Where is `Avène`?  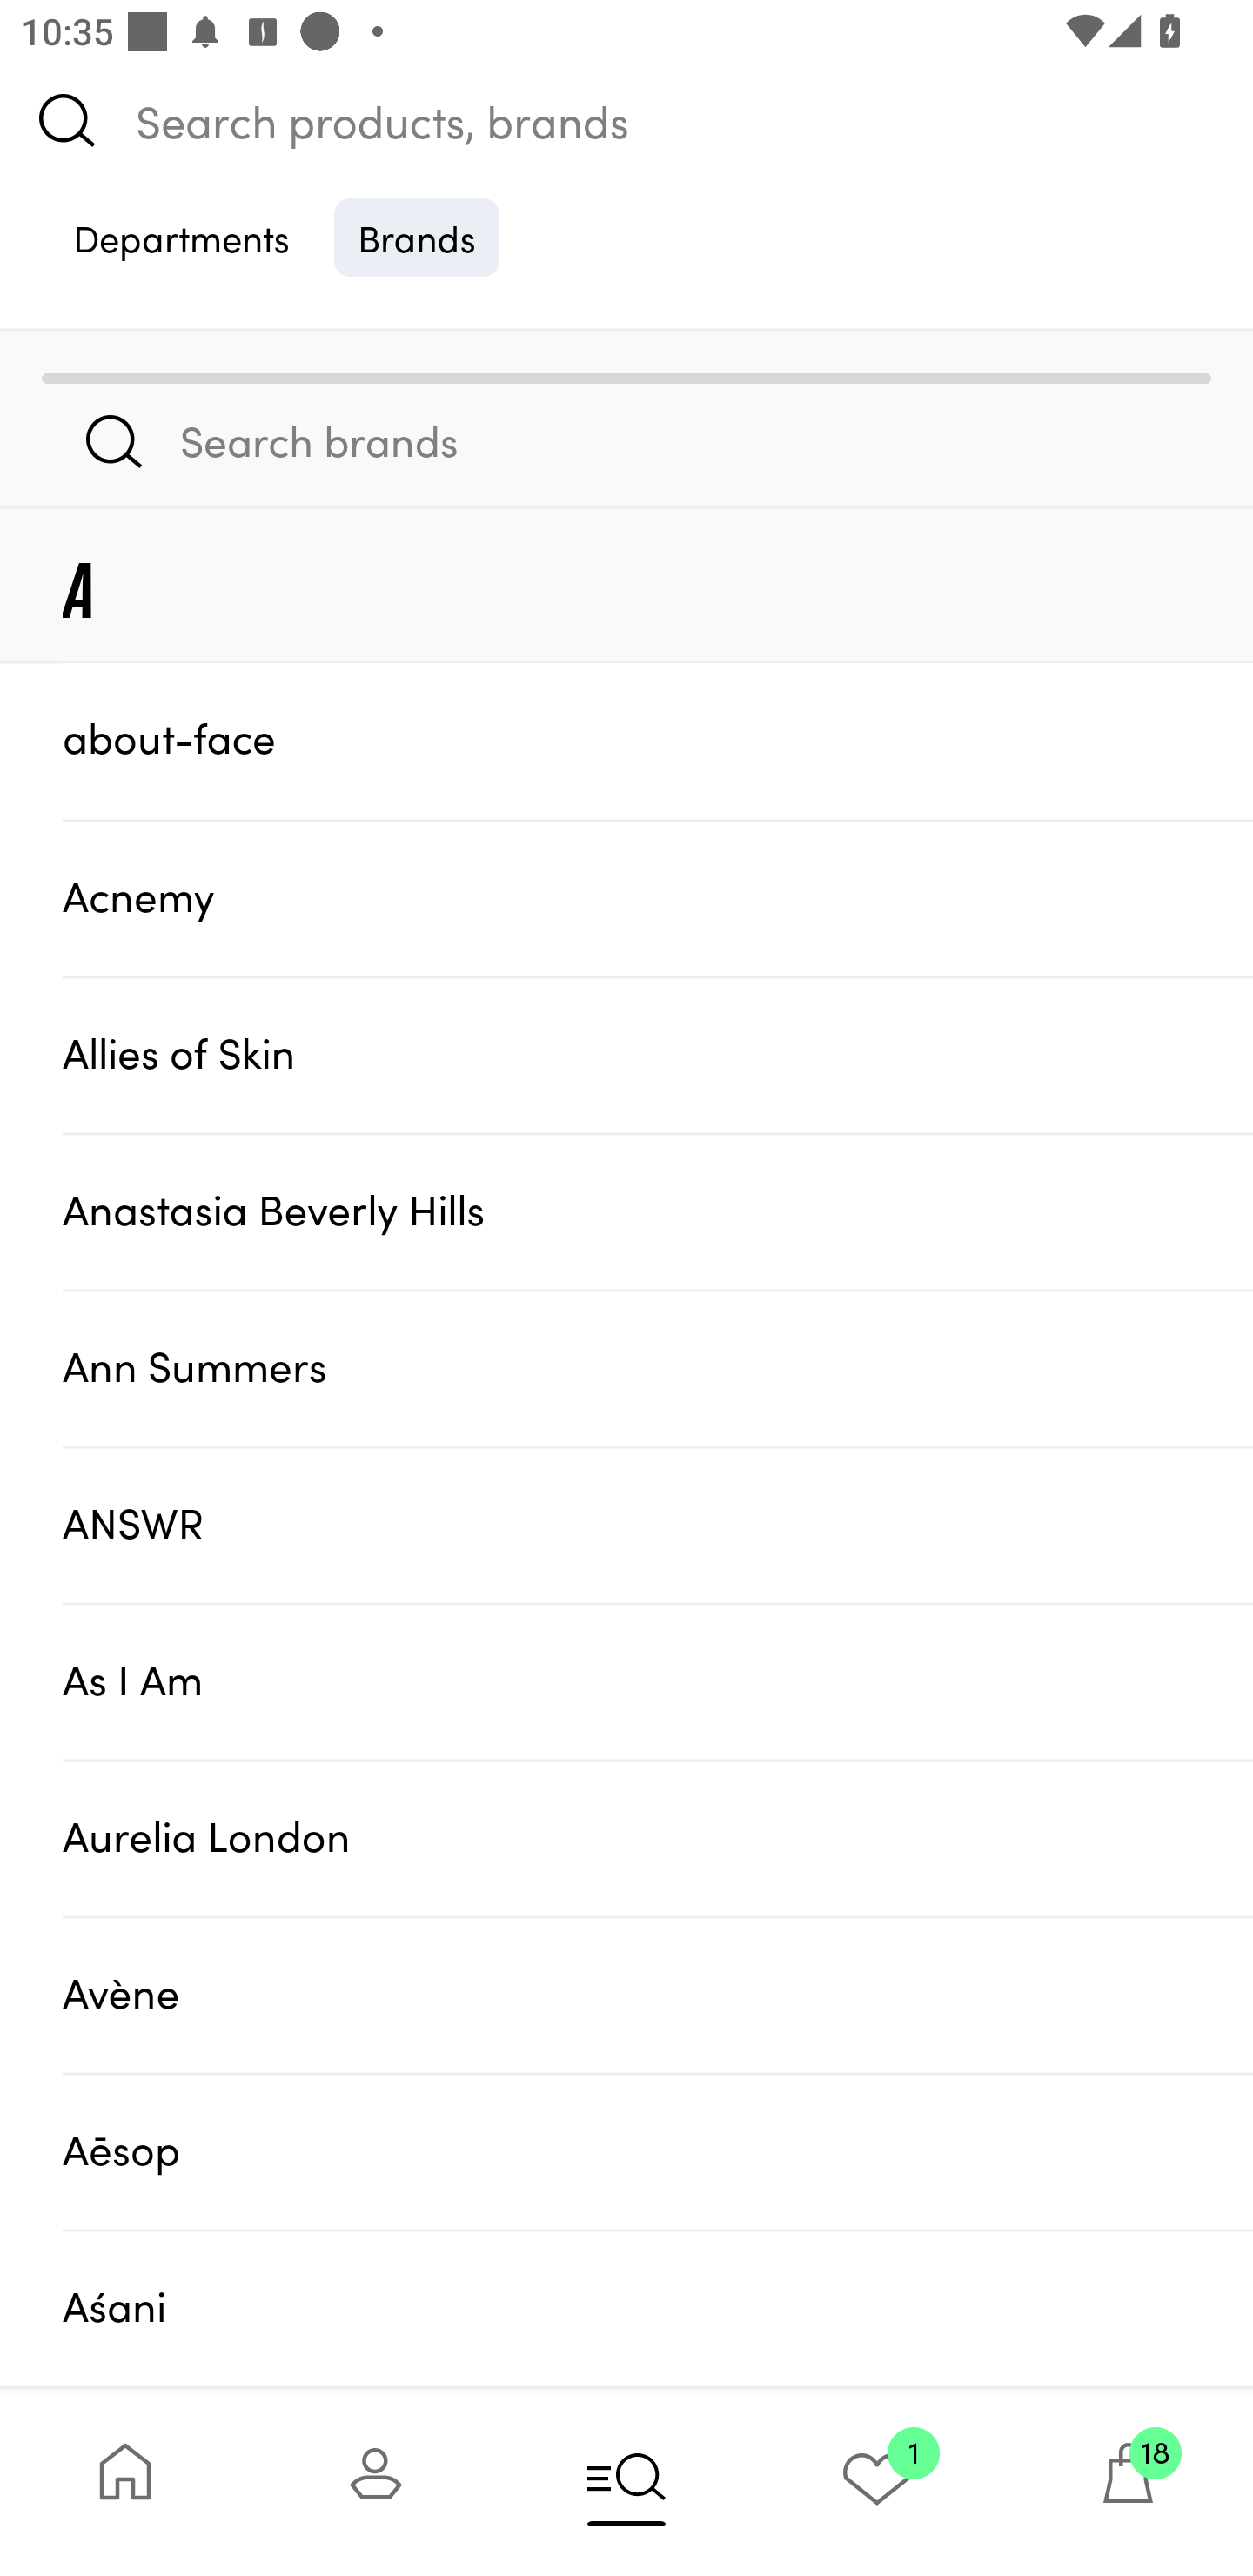 Avène is located at coordinates (658, 1995).